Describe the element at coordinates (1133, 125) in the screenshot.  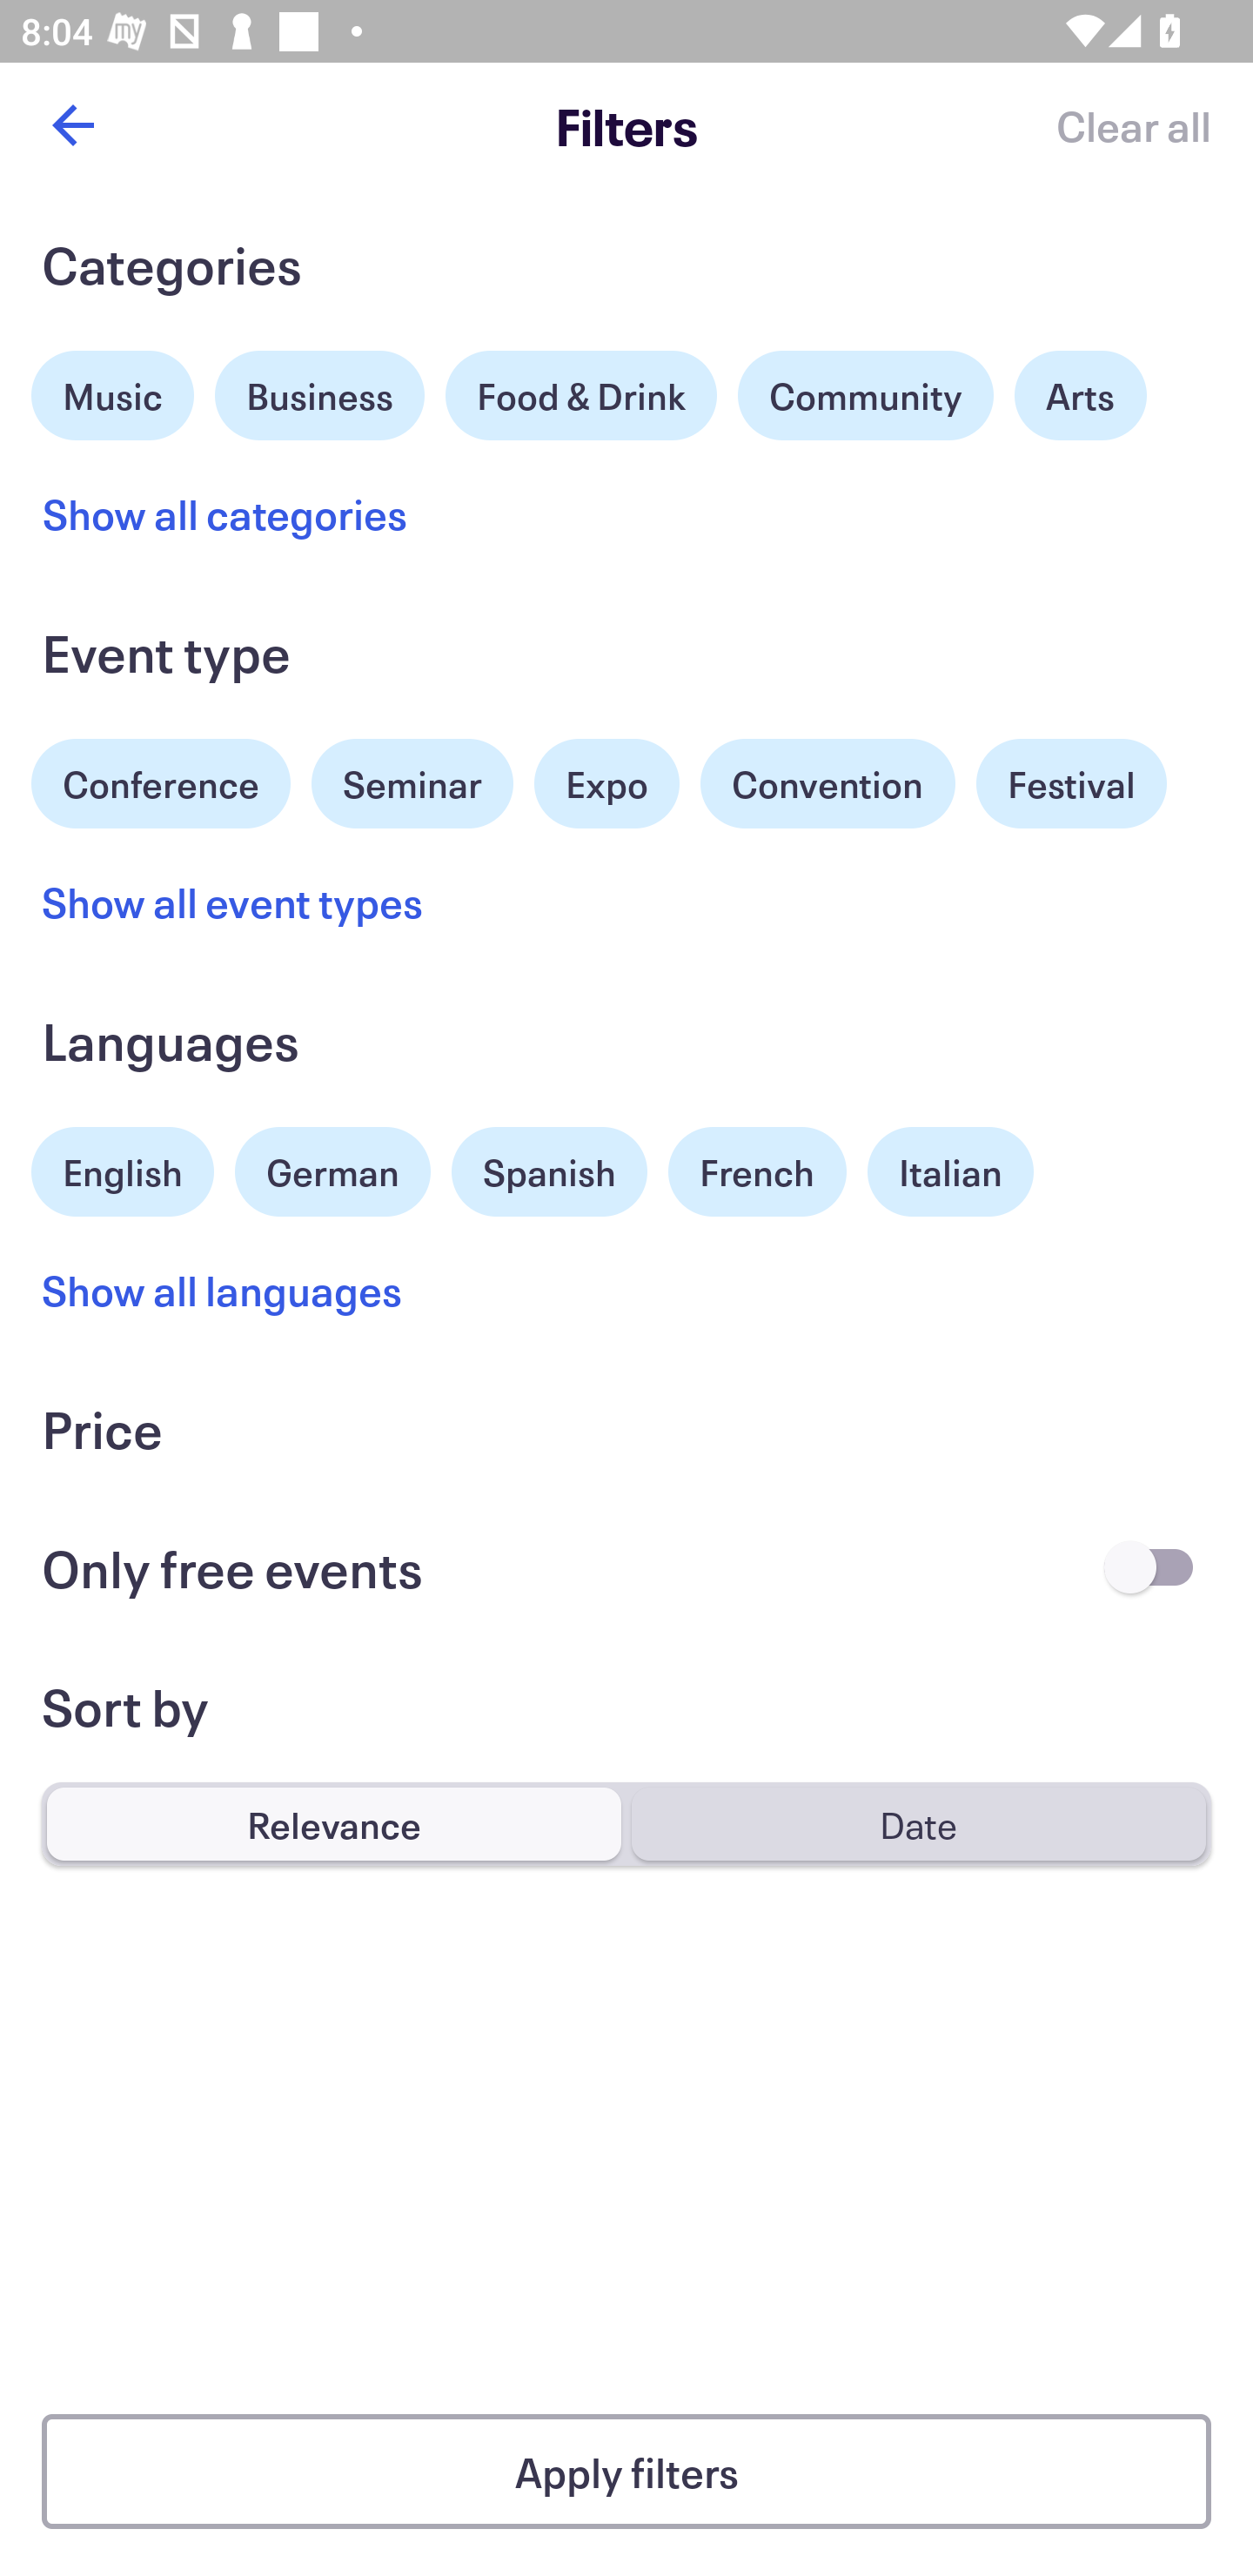
I see `Clear all` at that location.